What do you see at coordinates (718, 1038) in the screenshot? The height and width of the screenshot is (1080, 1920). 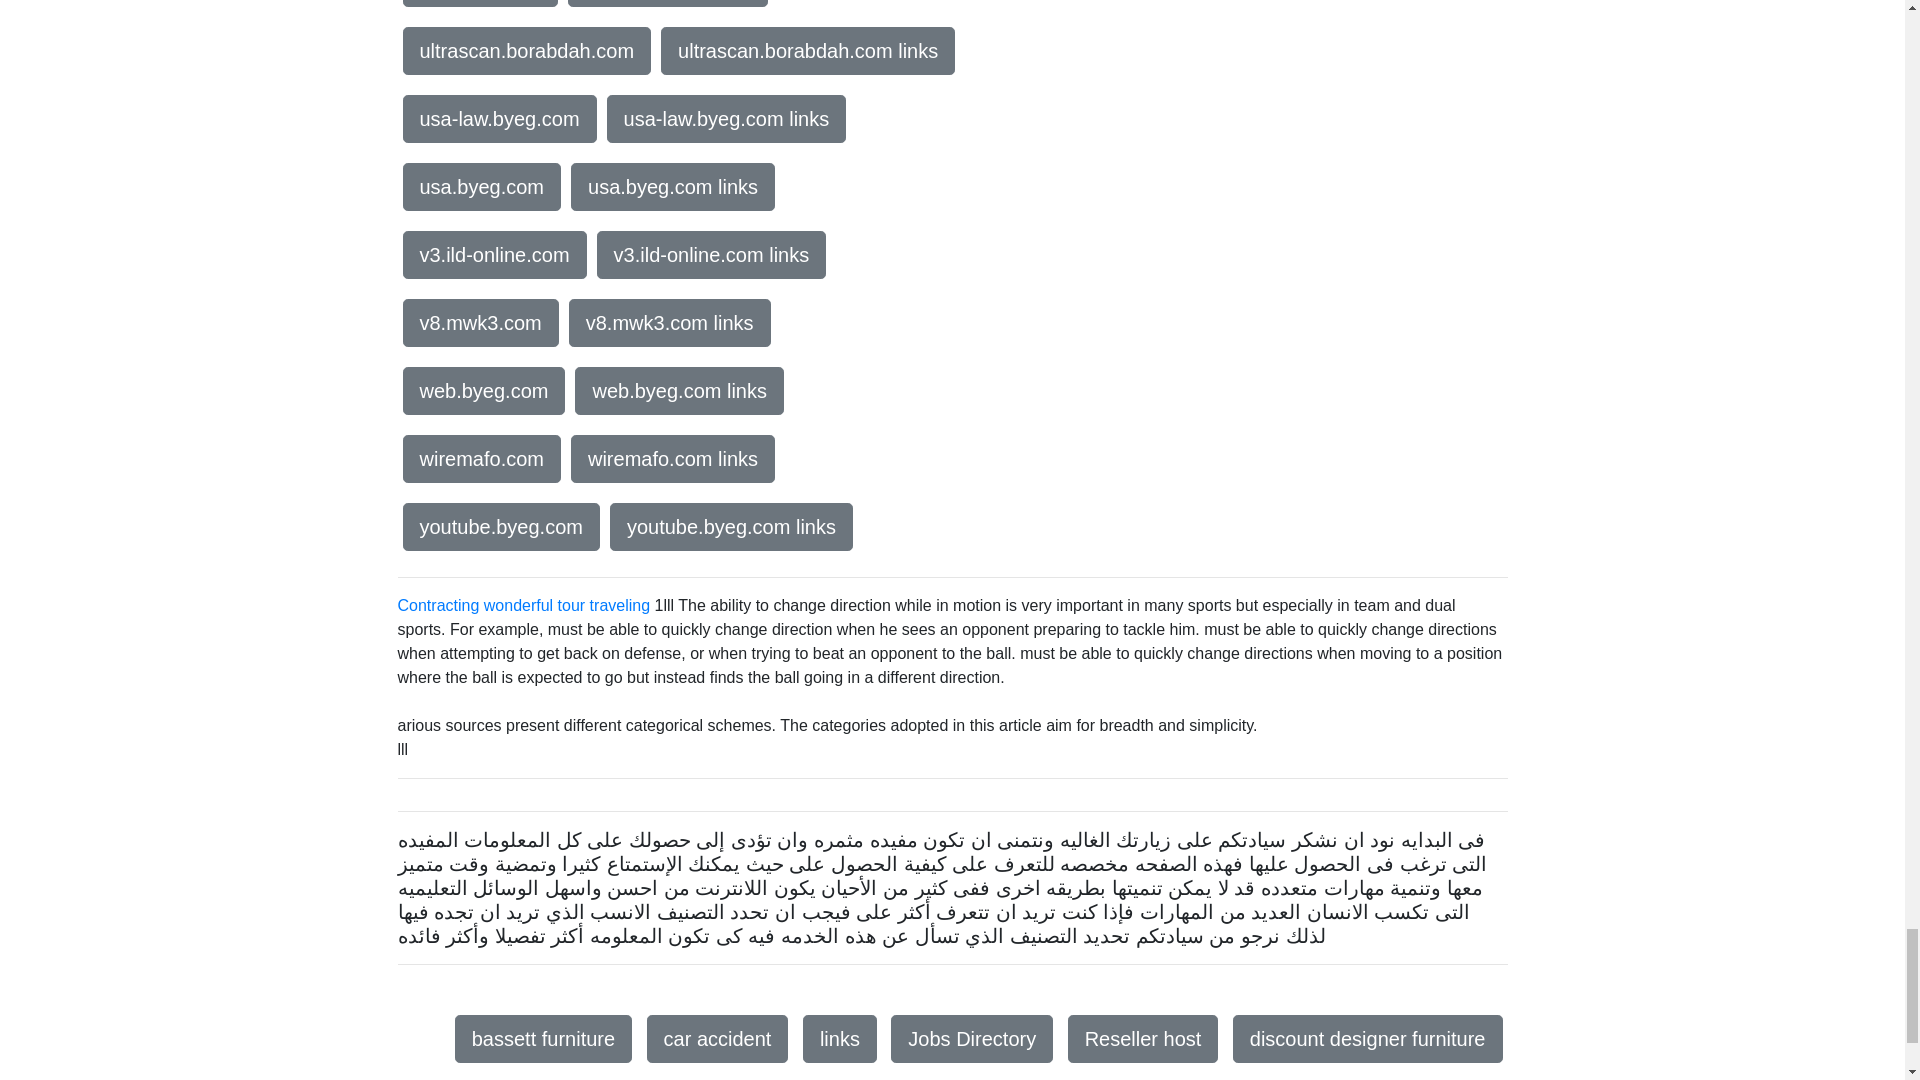 I see `car accident` at bounding box center [718, 1038].